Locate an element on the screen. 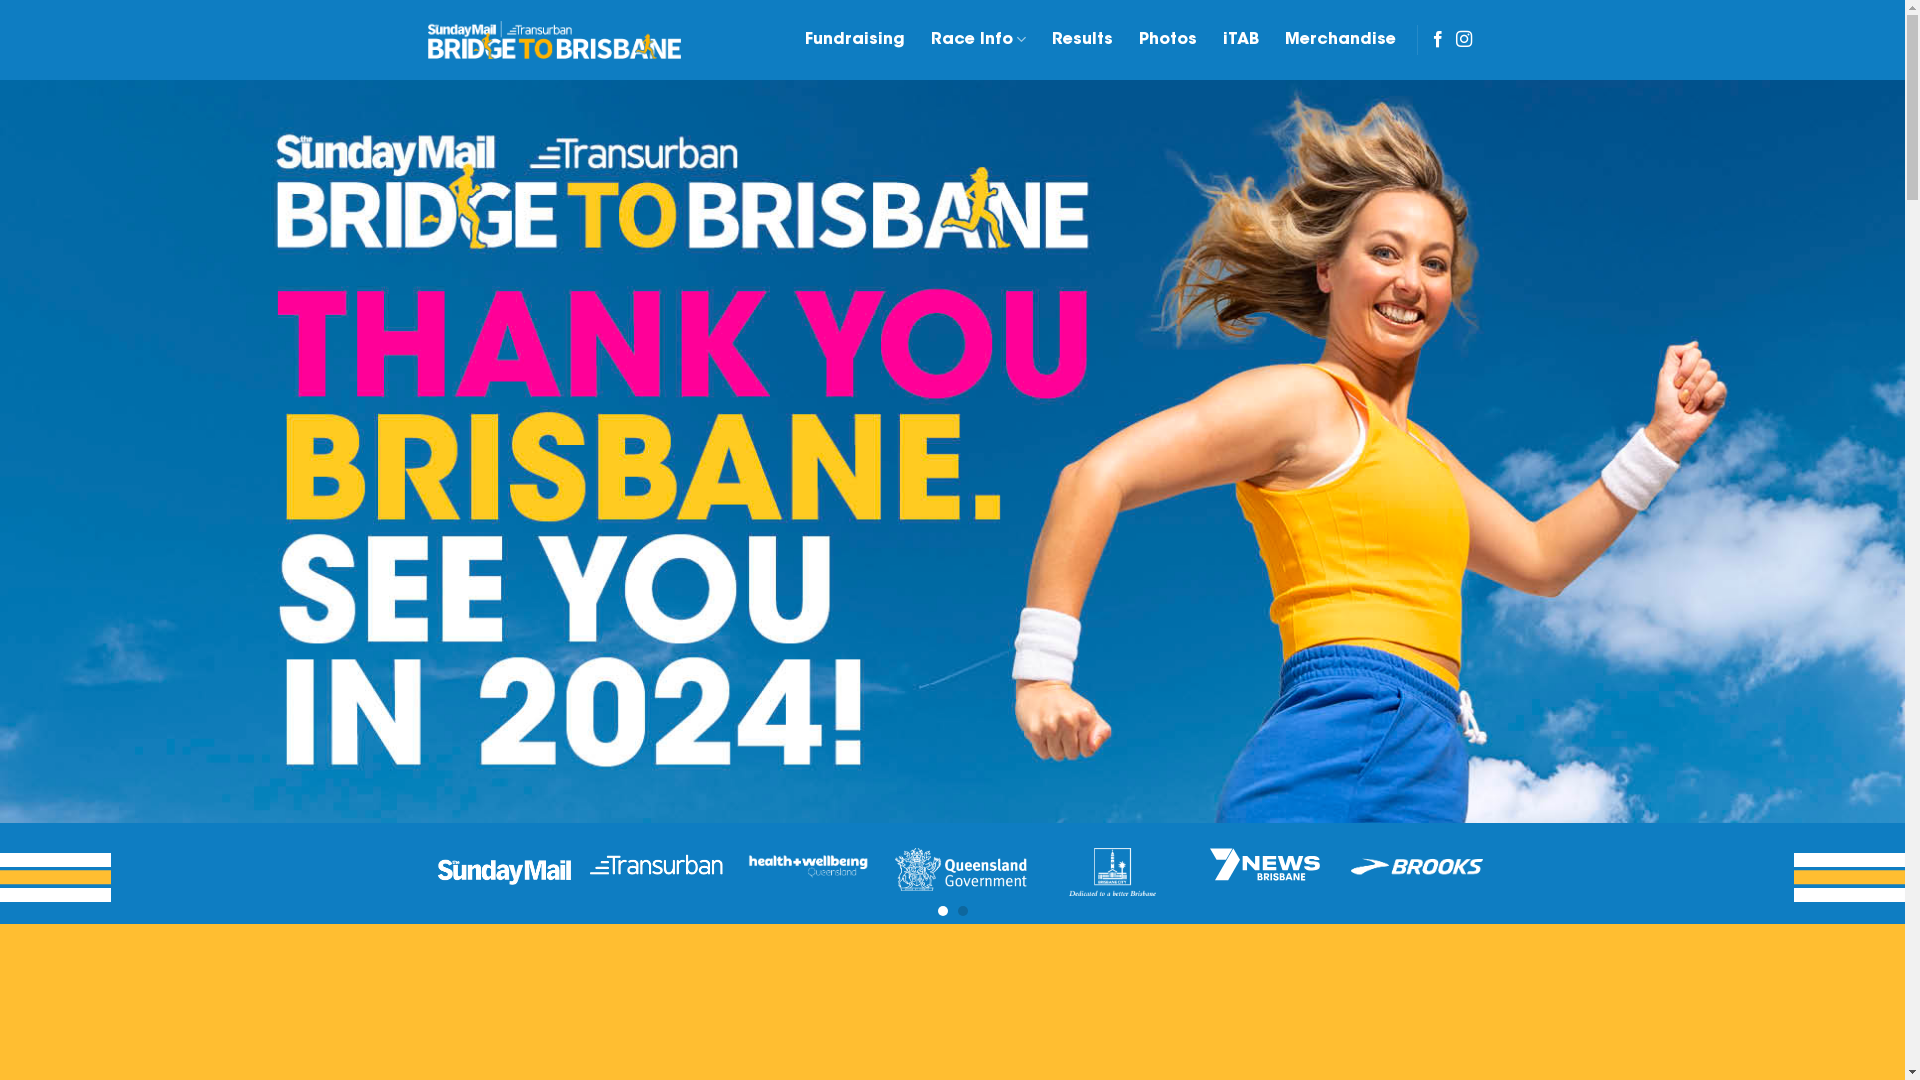 The height and width of the screenshot is (1080, 1920). Race Info is located at coordinates (978, 40).